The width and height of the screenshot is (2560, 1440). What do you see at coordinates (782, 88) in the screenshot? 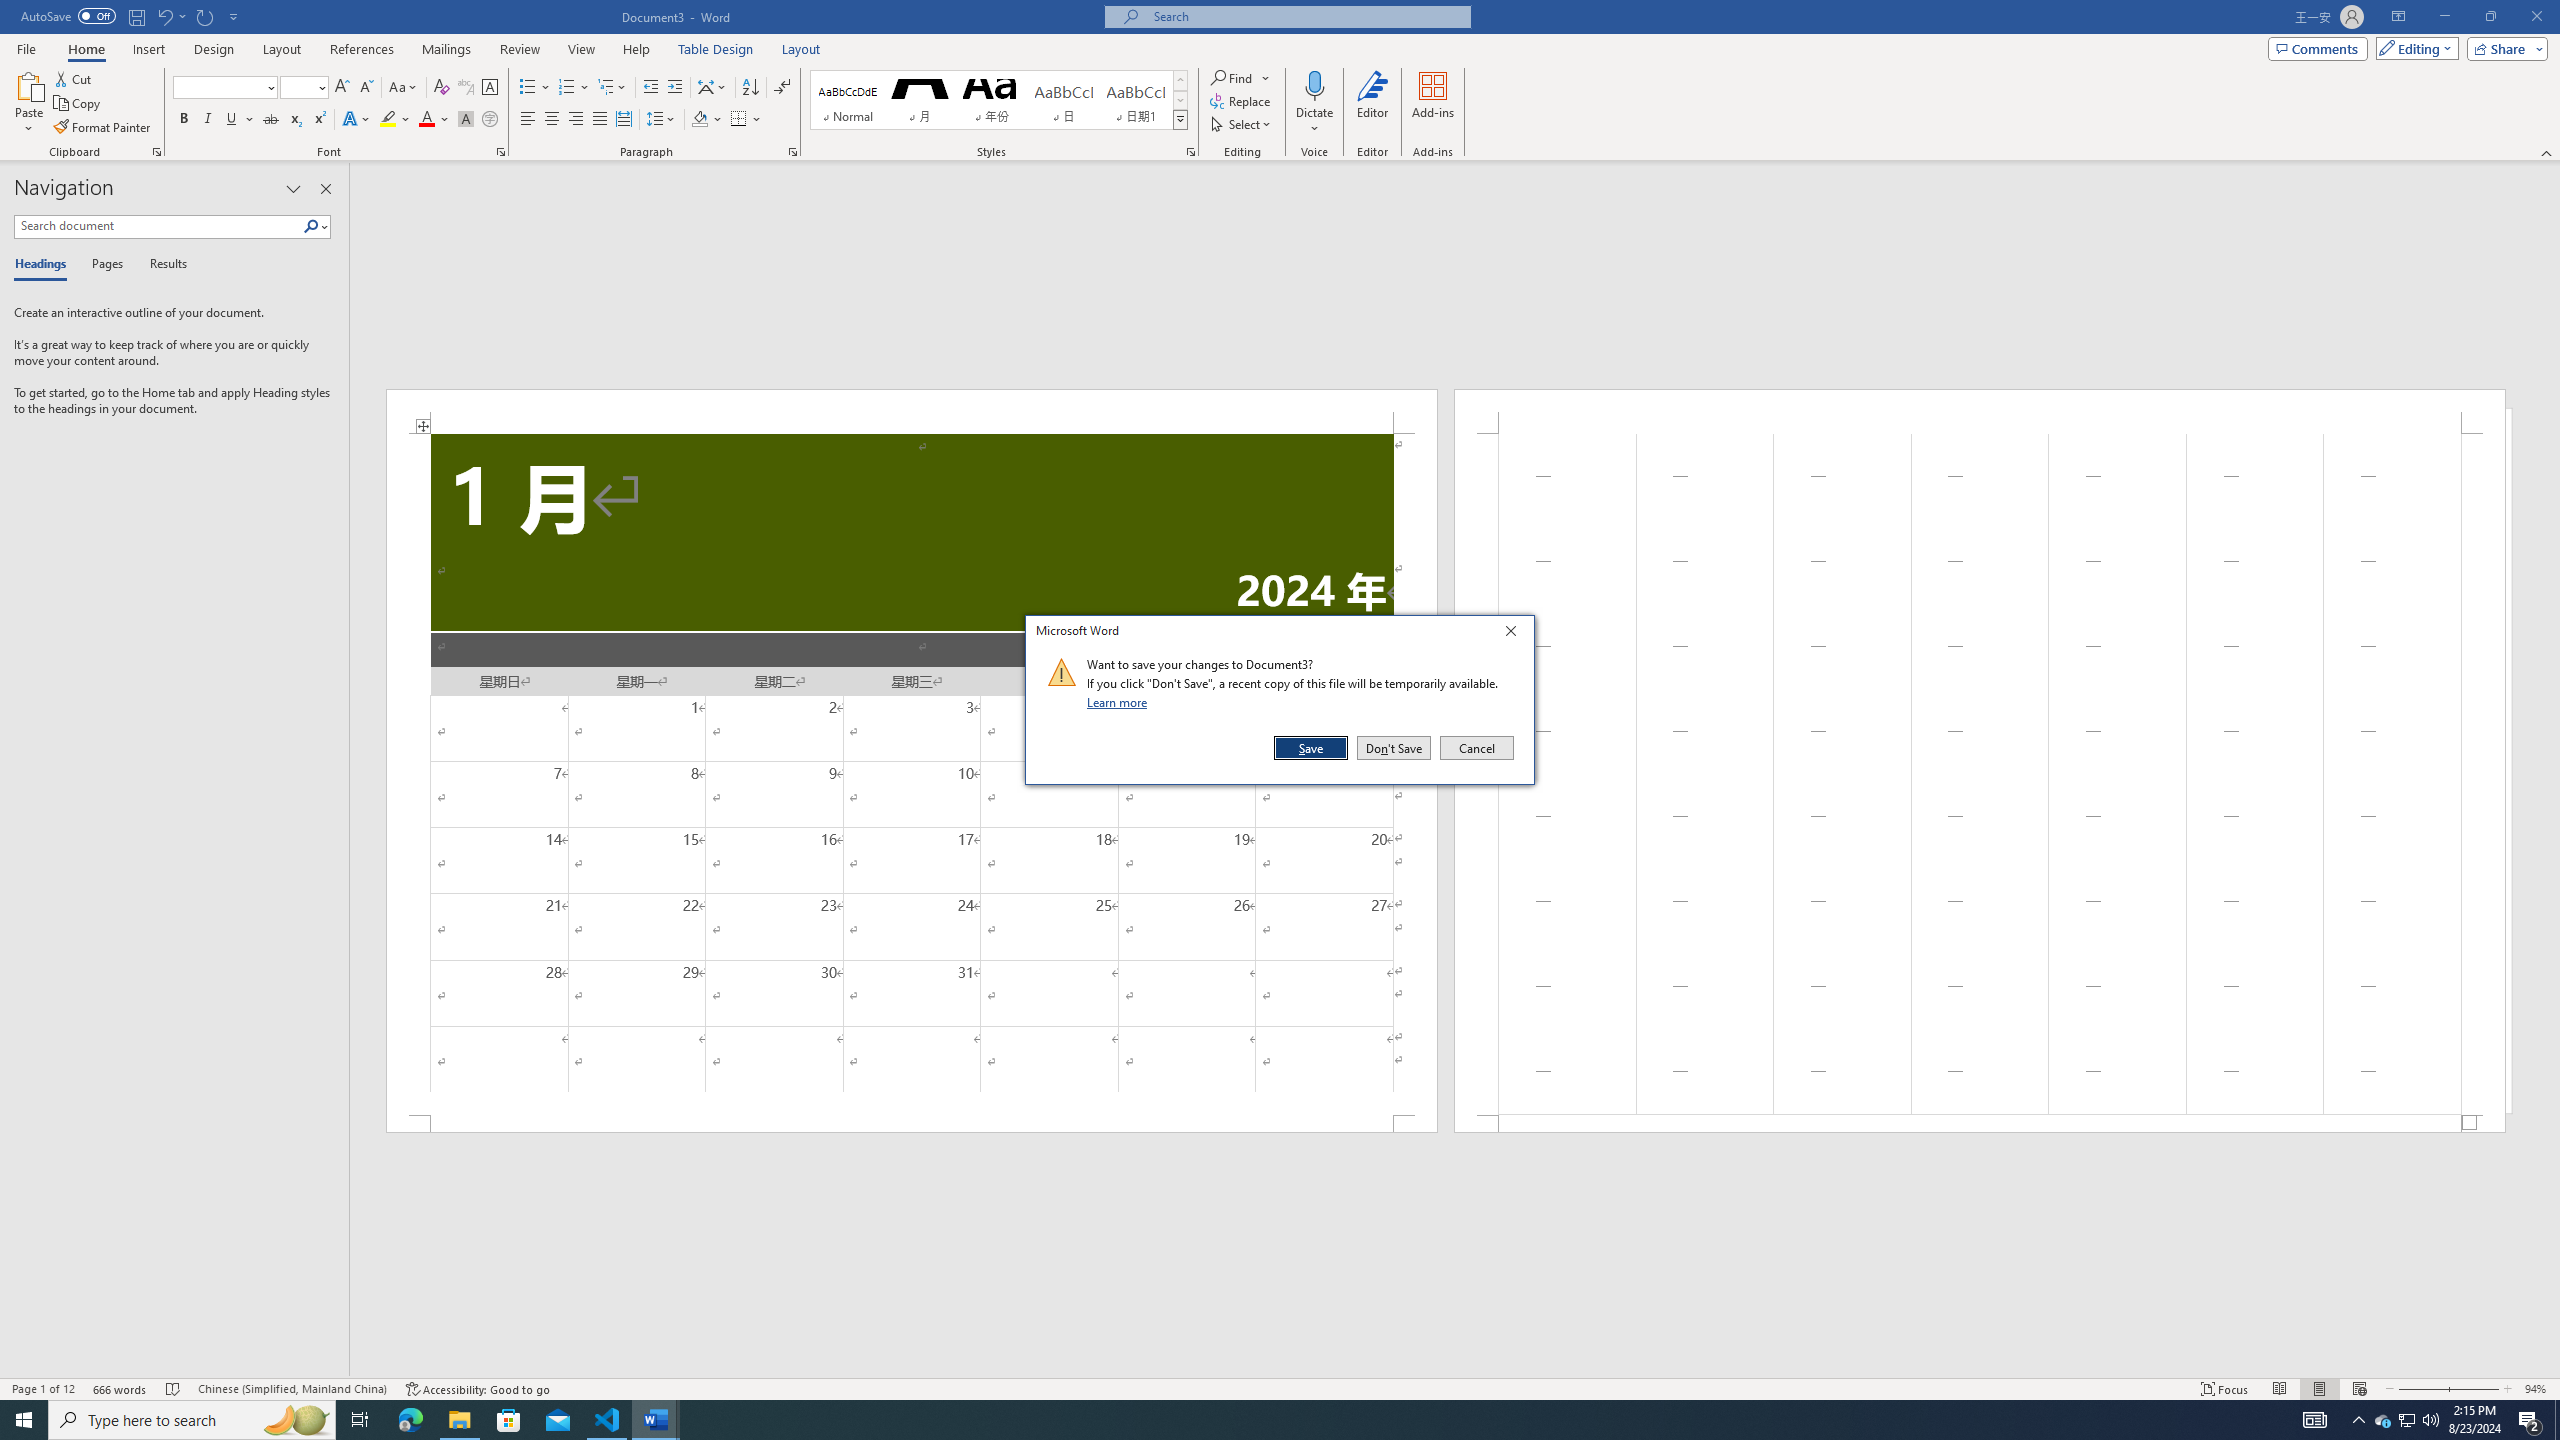
I see `Show/Hide Editing Marks` at bounding box center [782, 88].